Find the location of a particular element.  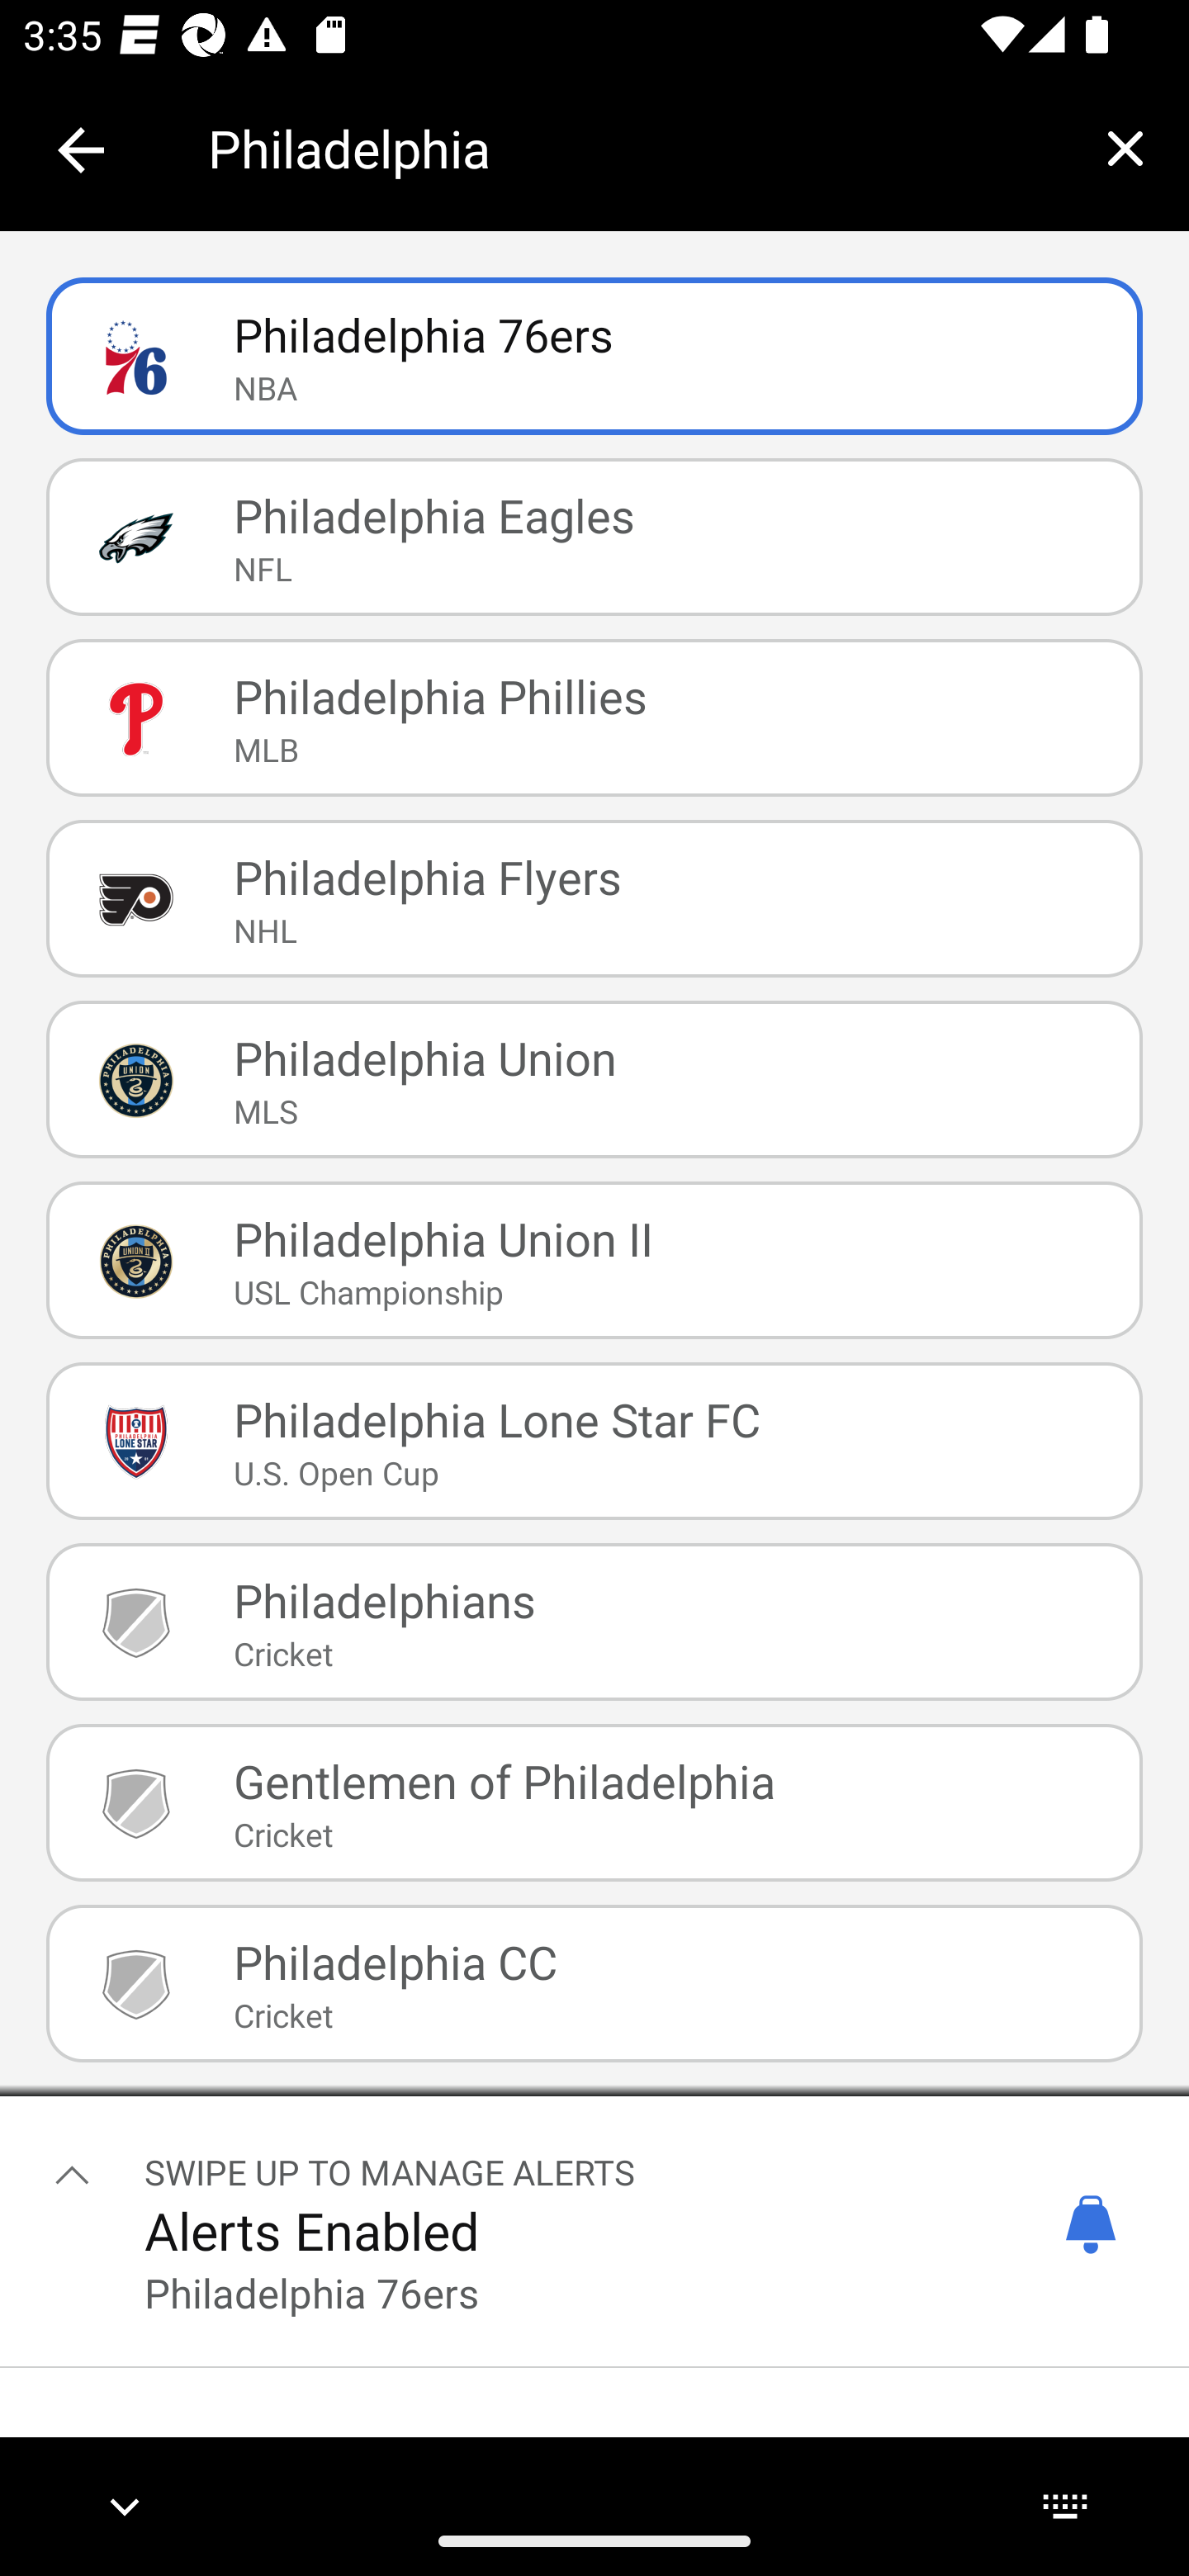

Philadelphians Cricket is located at coordinates (594, 1622).